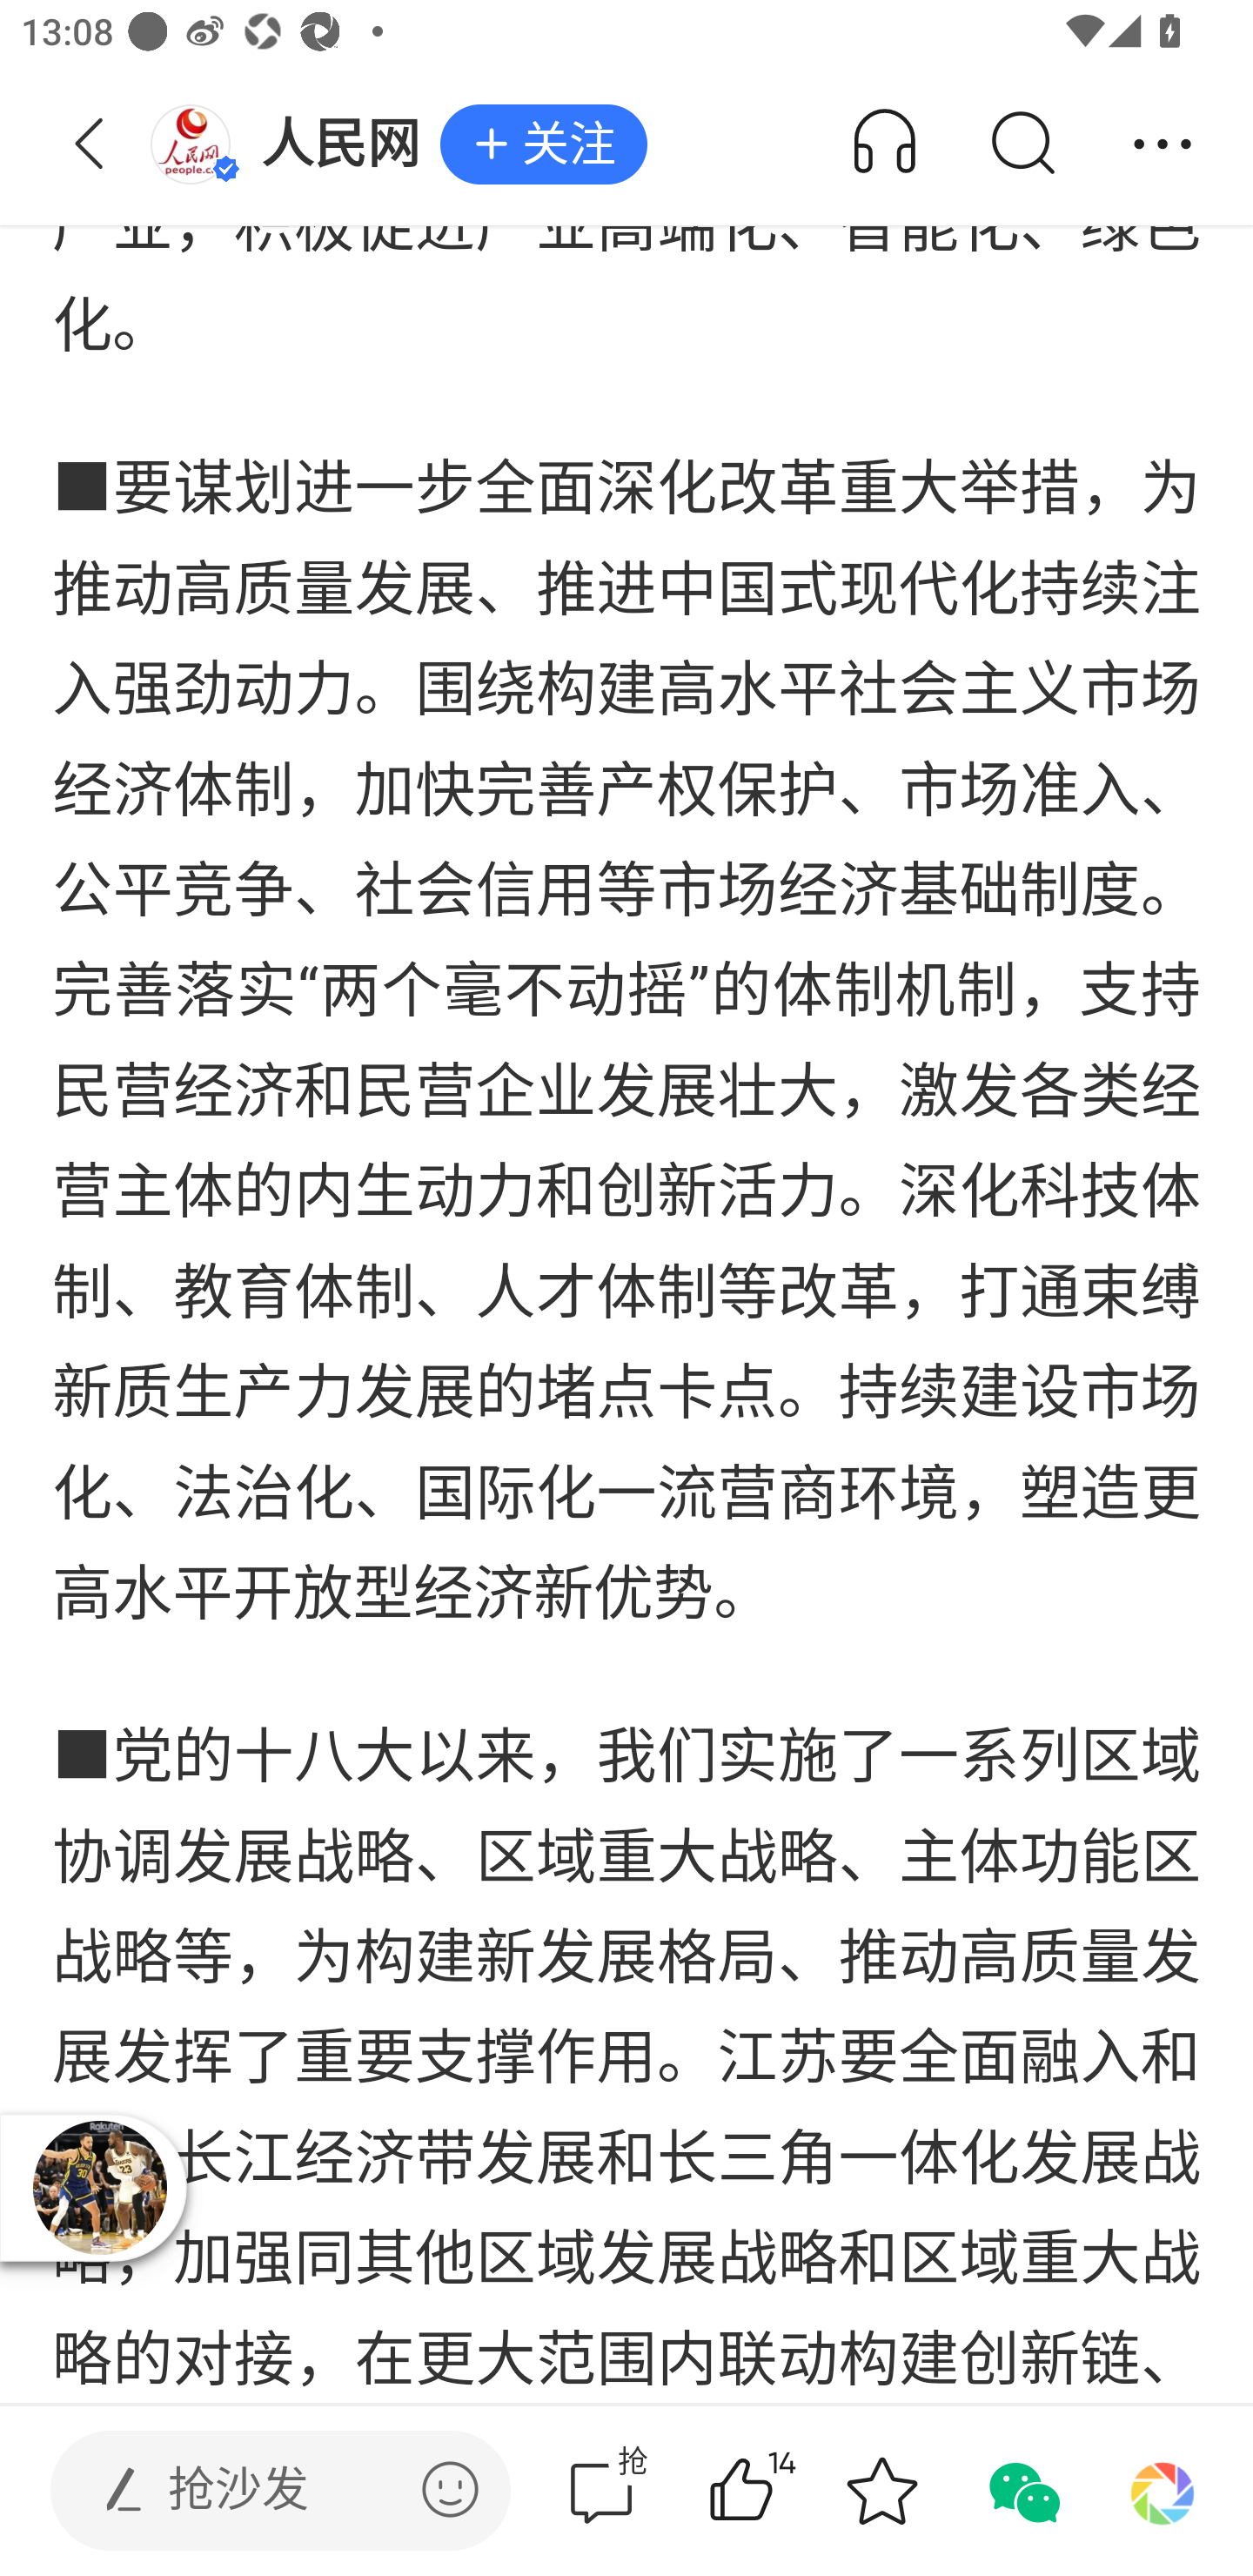 This screenshot has width=1253, height=2576. I want to click on 搜索 , so click(1022, 144).